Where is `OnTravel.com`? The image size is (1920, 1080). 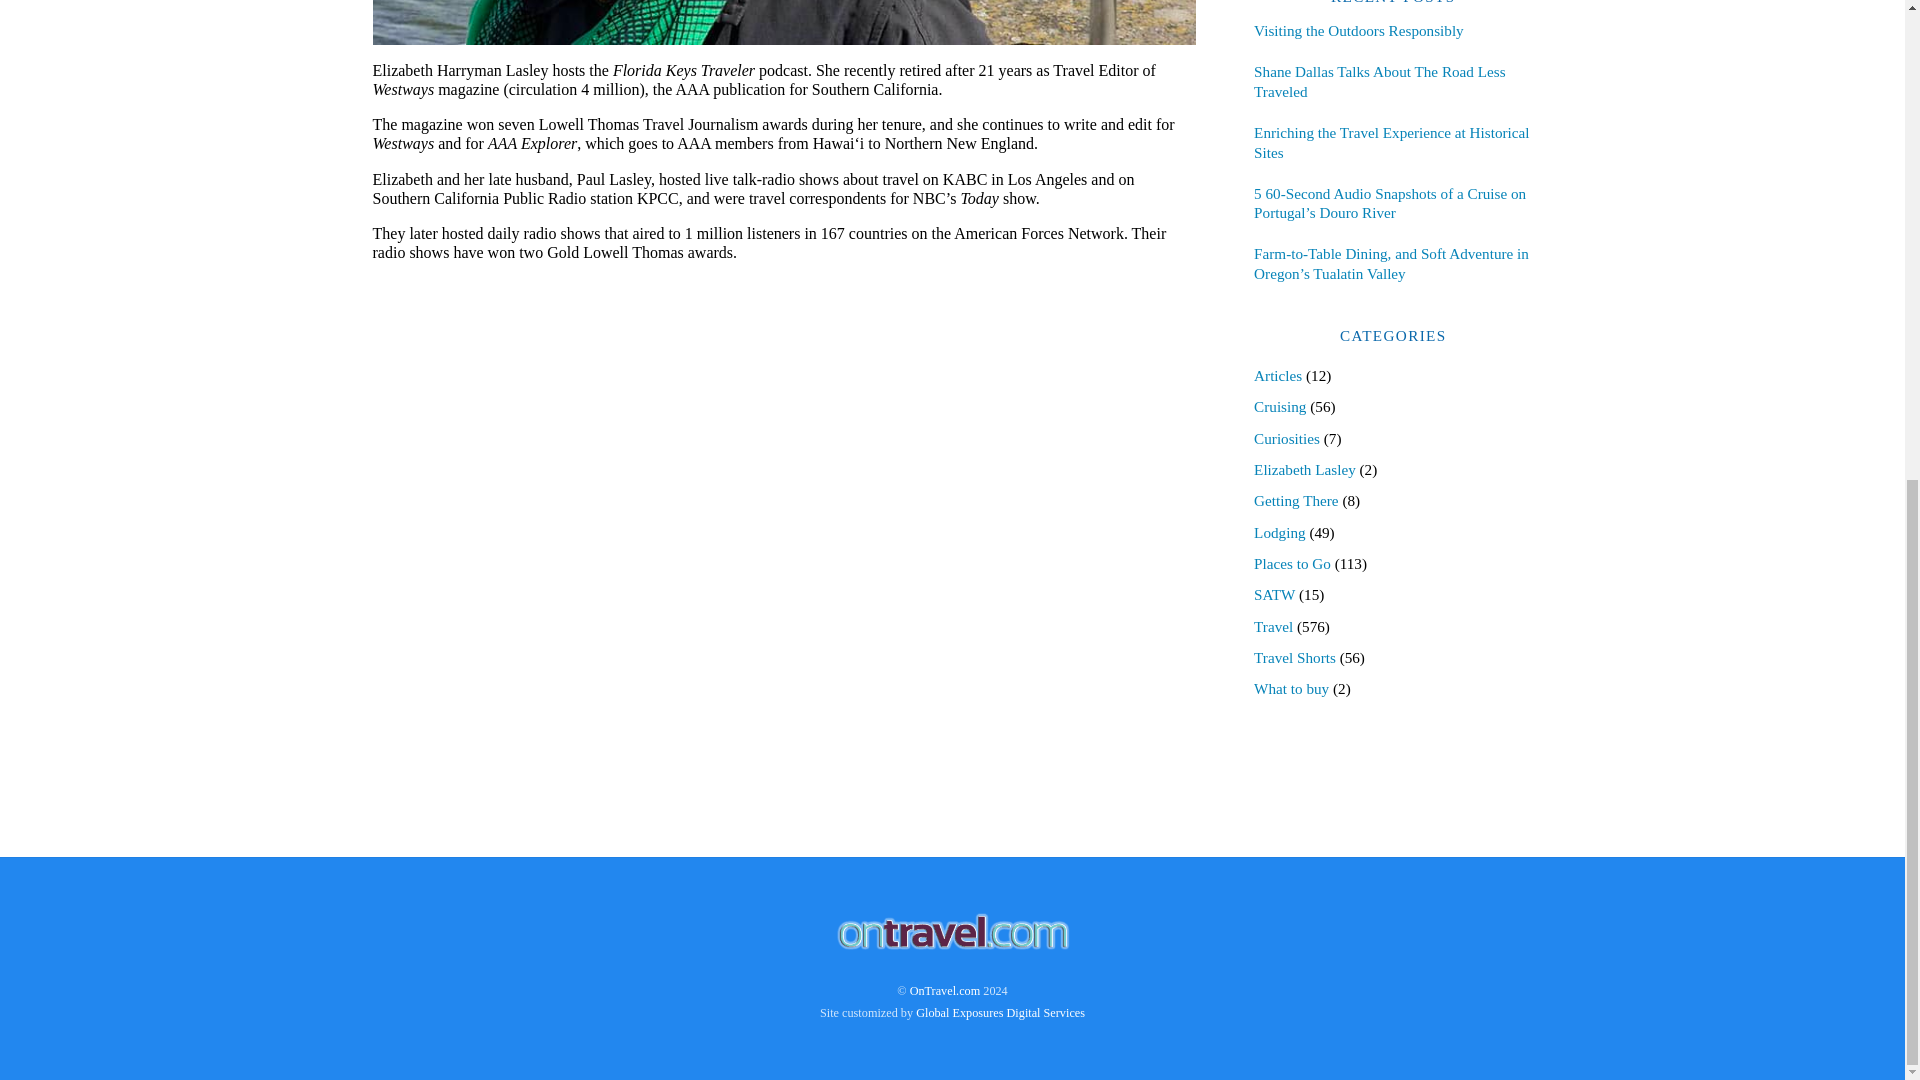 OnTravel.com is located at coordinates (946, 990).